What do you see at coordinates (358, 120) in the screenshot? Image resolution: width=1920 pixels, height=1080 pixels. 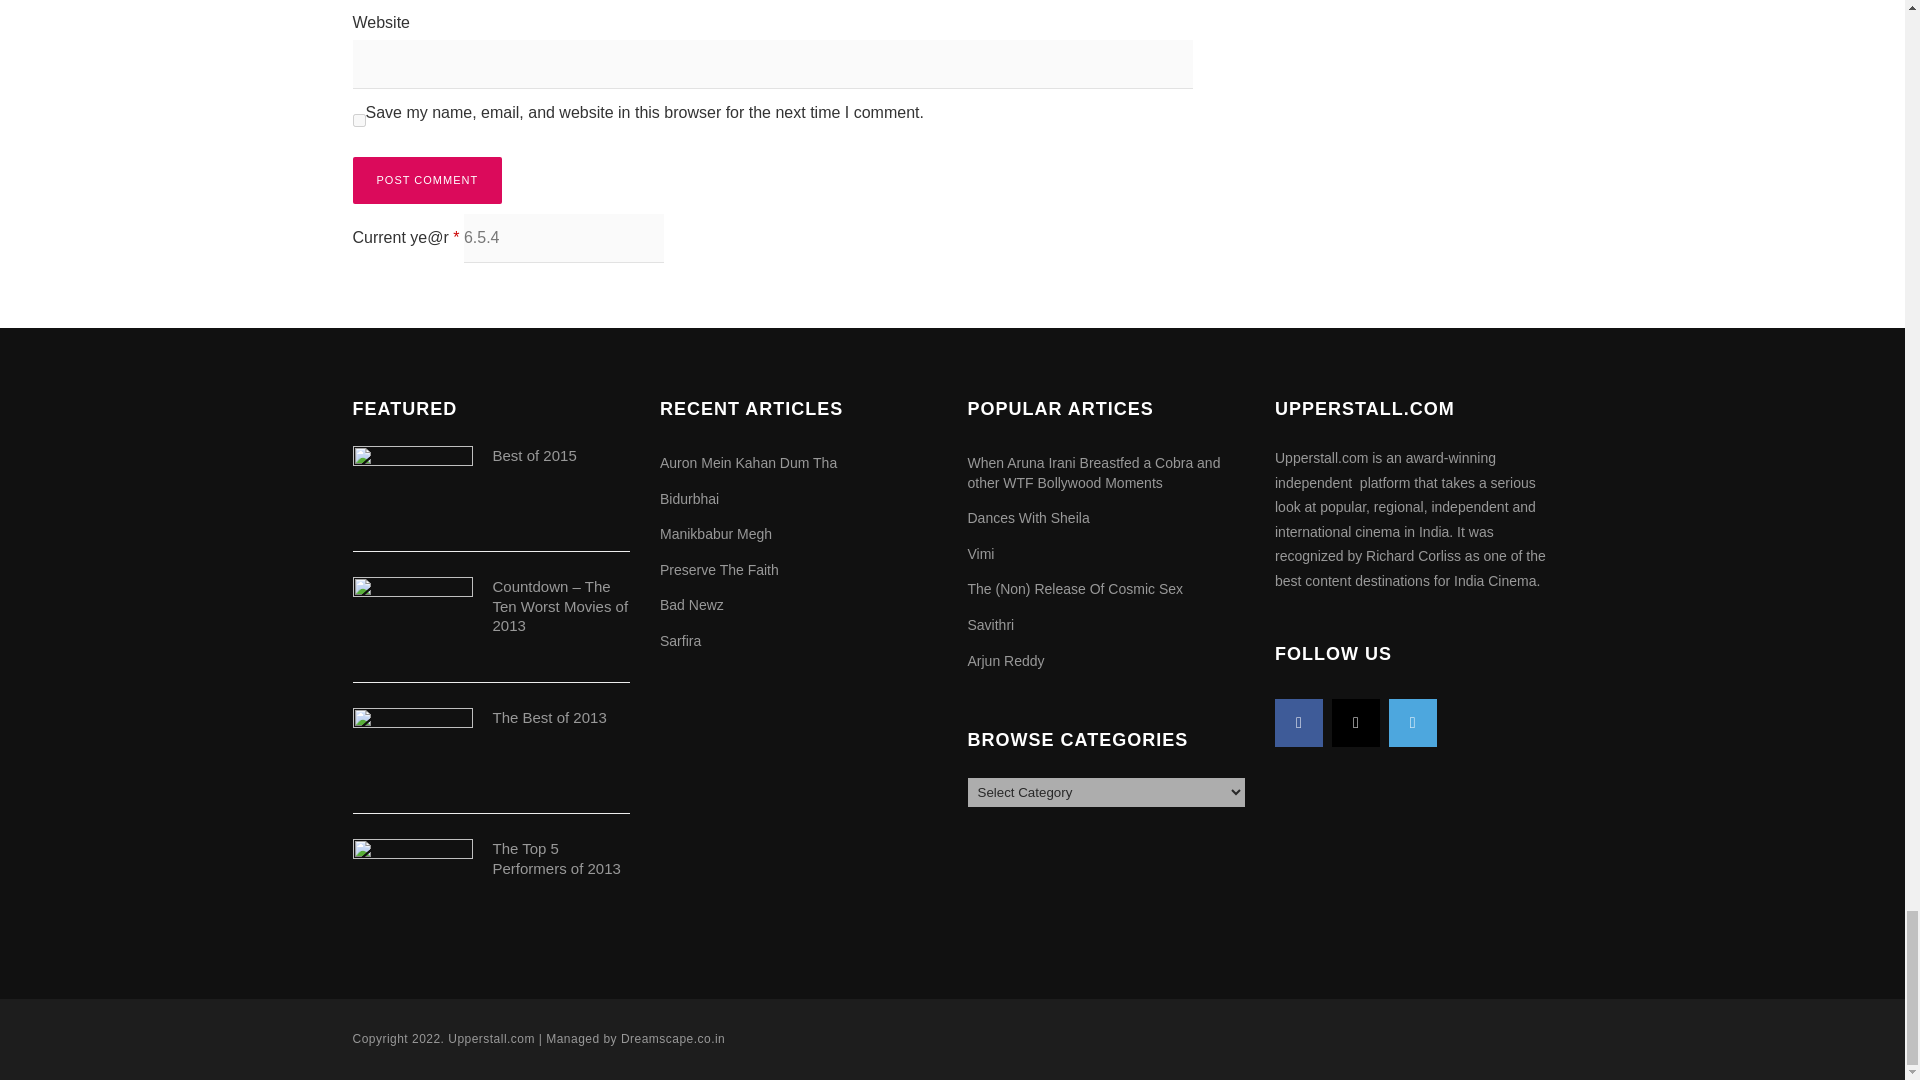 I see `yes` at bounding box center [358, 120].